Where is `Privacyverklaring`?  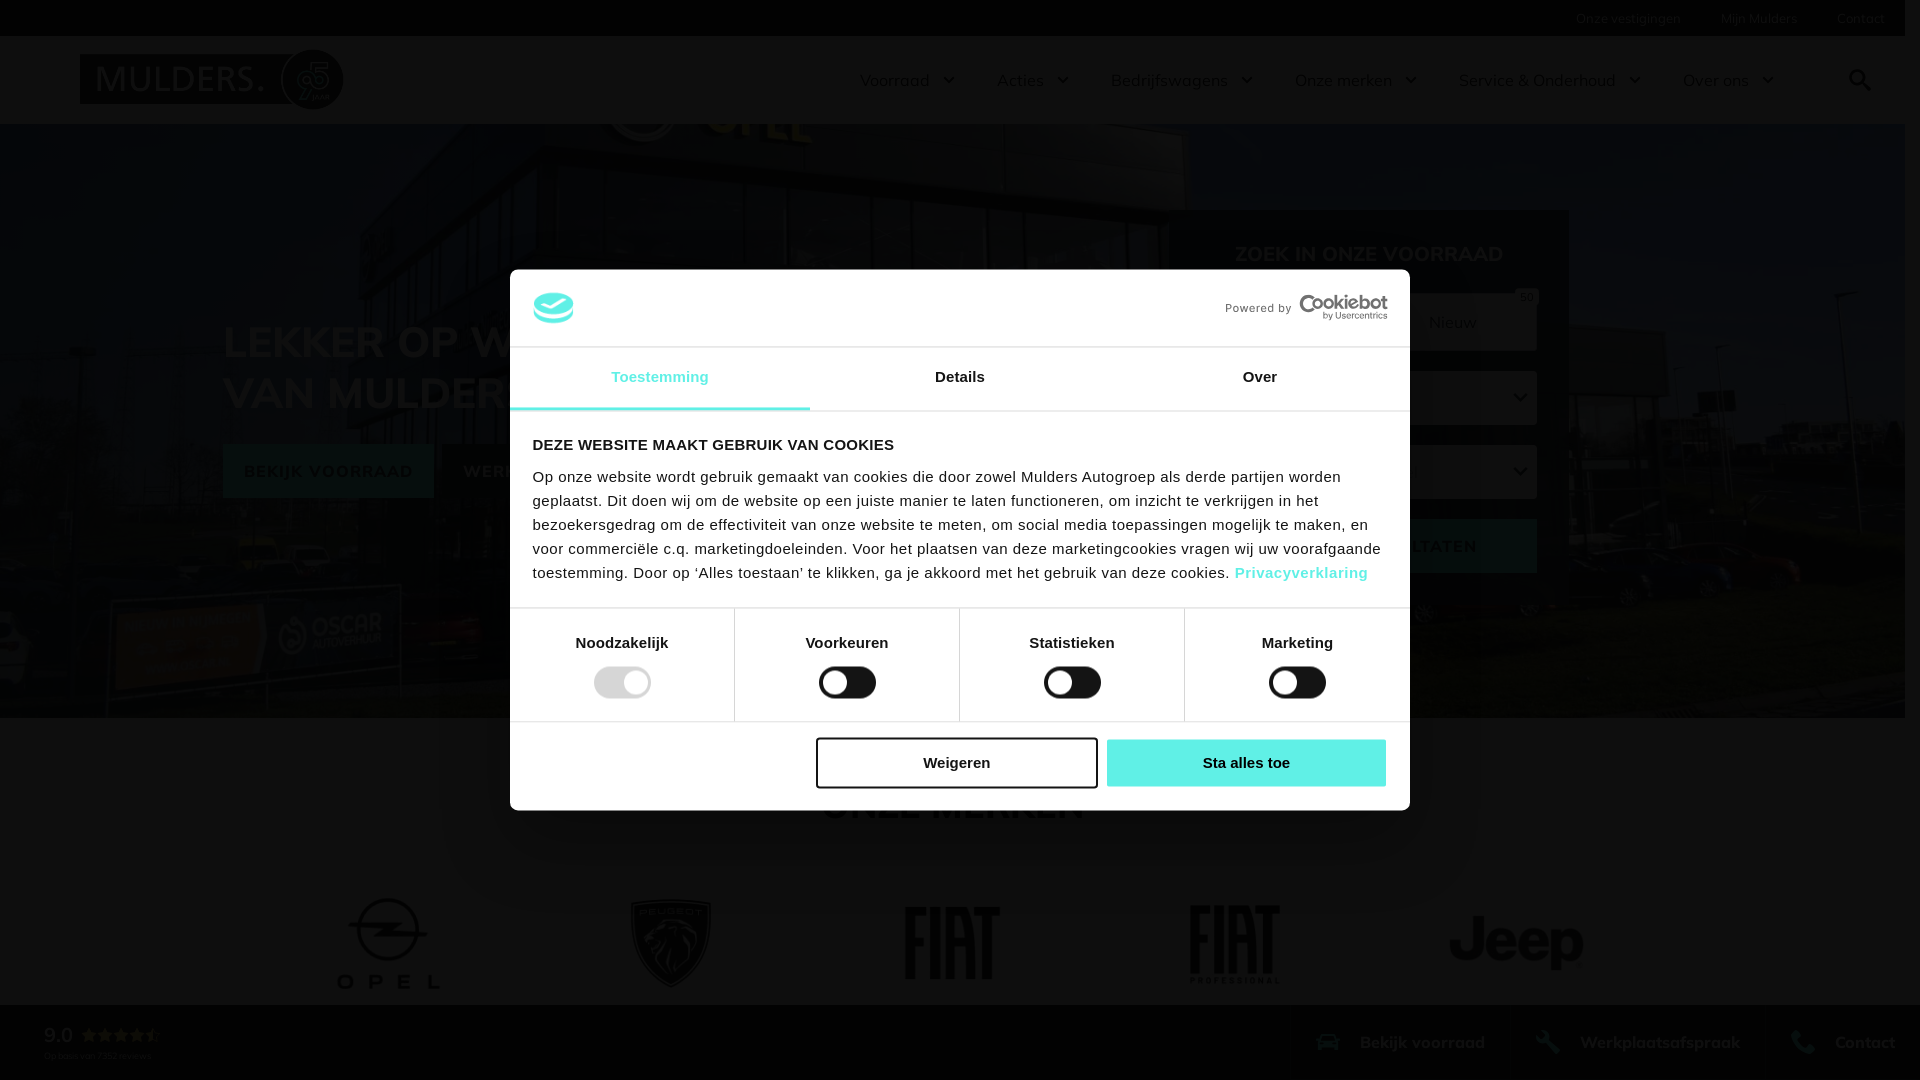 Privacyverklaring is located at coordinates (1302, 572).